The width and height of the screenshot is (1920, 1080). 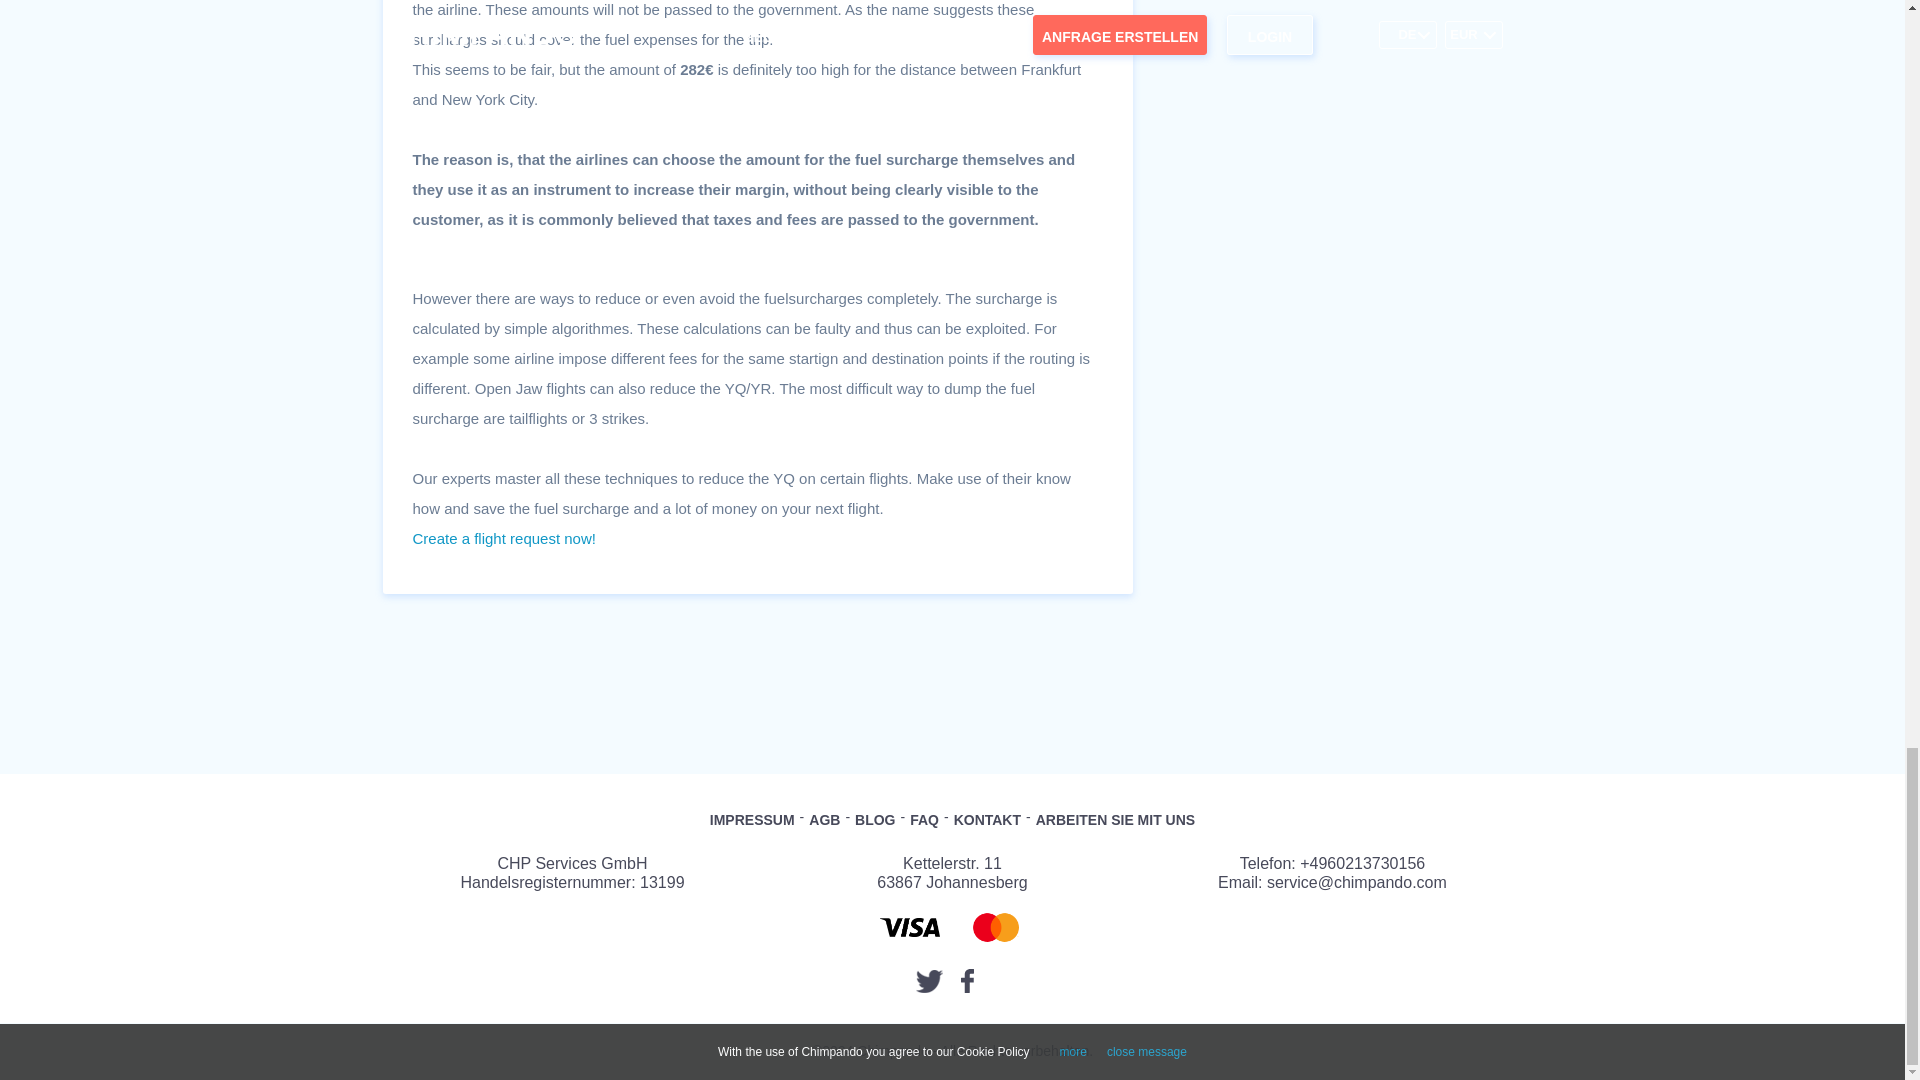 I want to click on IMPRESSUM, so click(x=752, y=820).